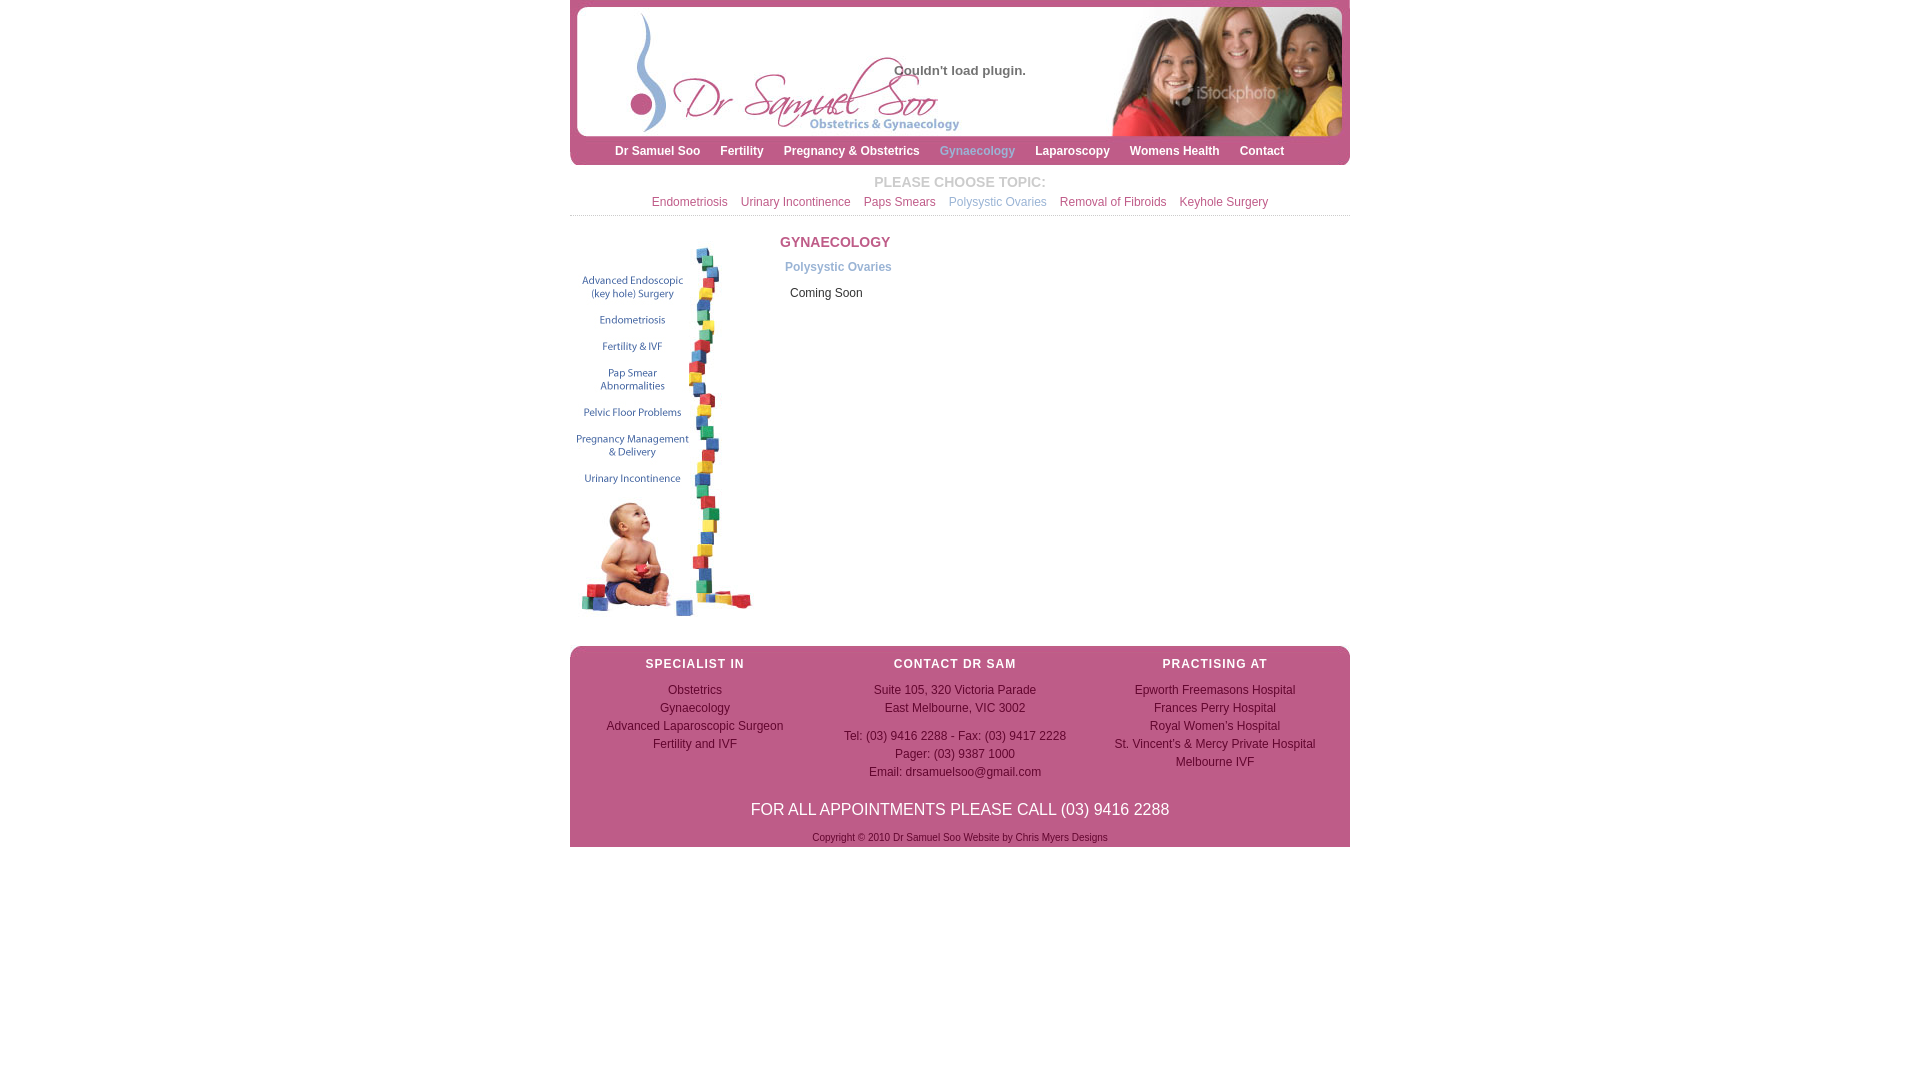  I want to click on Contact, so click(1262, 151).